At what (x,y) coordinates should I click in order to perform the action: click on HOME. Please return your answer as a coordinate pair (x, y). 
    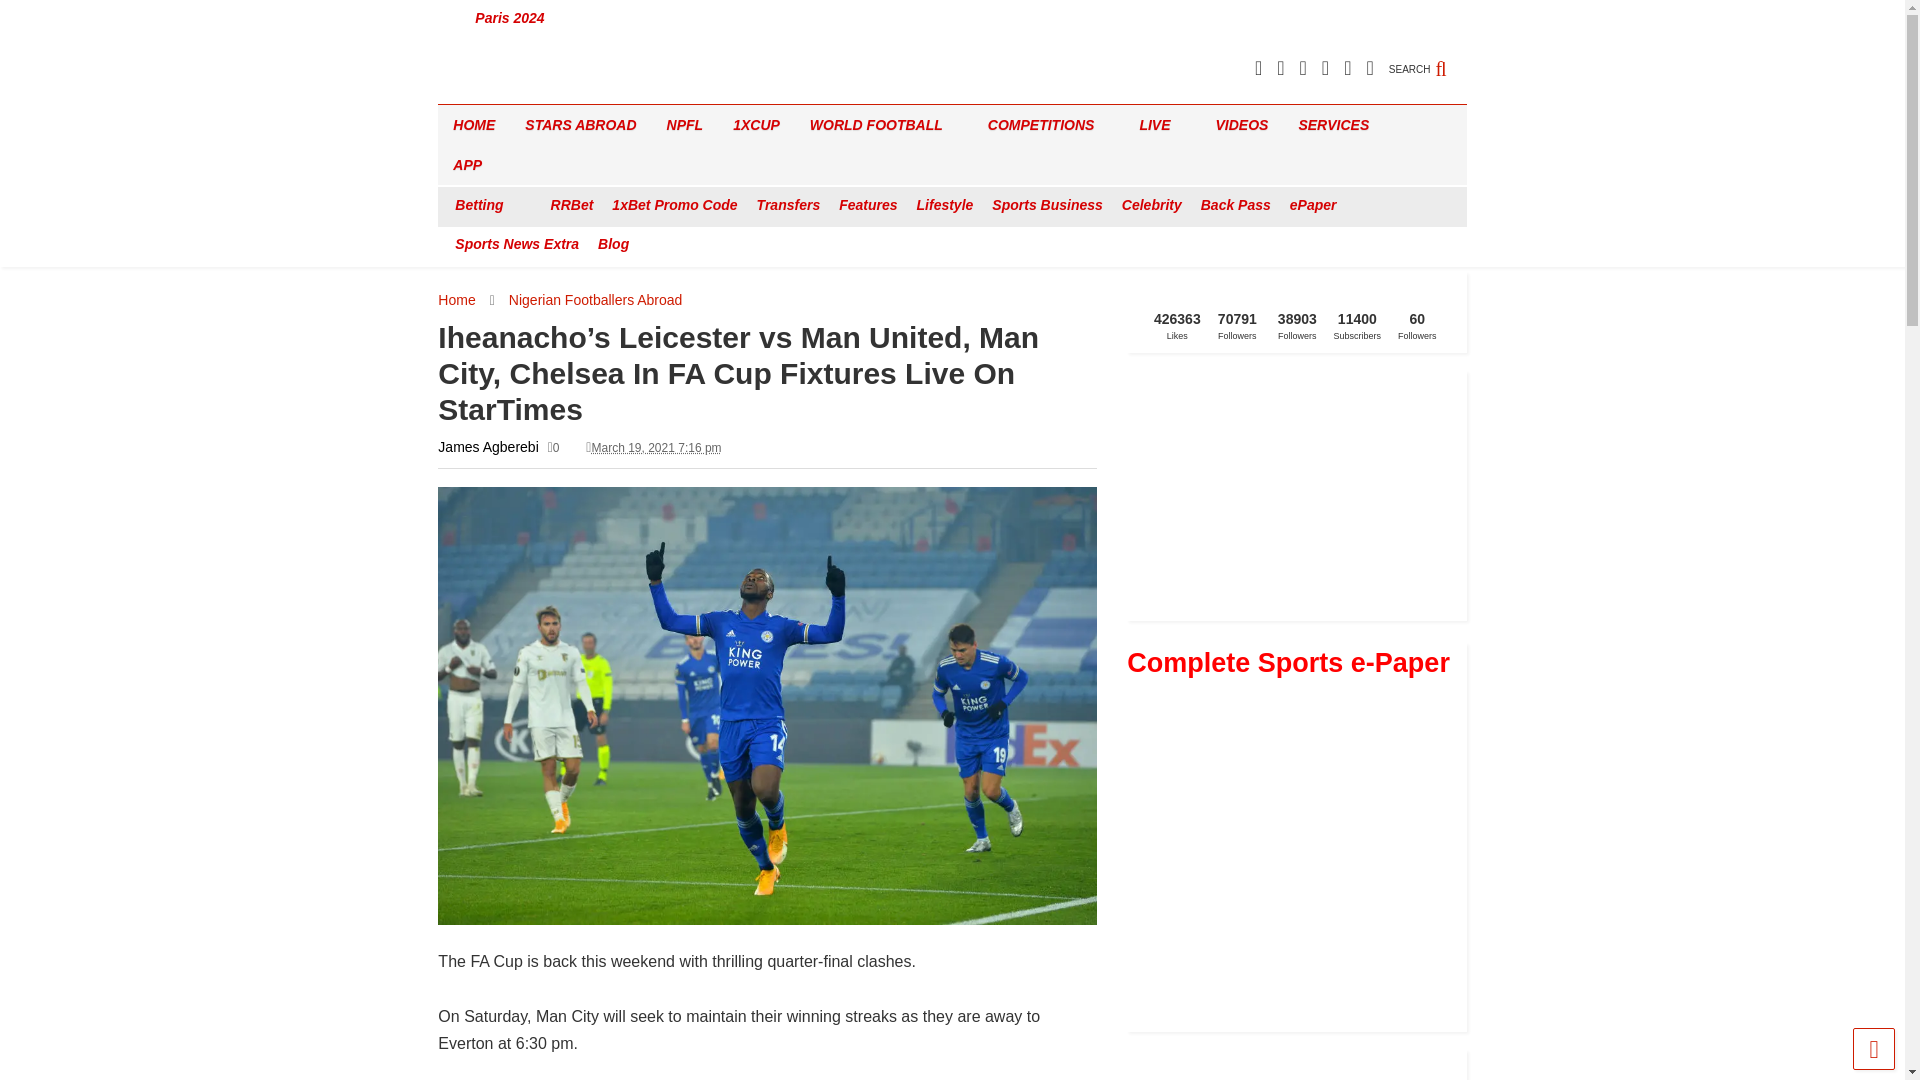
    Looking at the image, I should click on (474, 124).